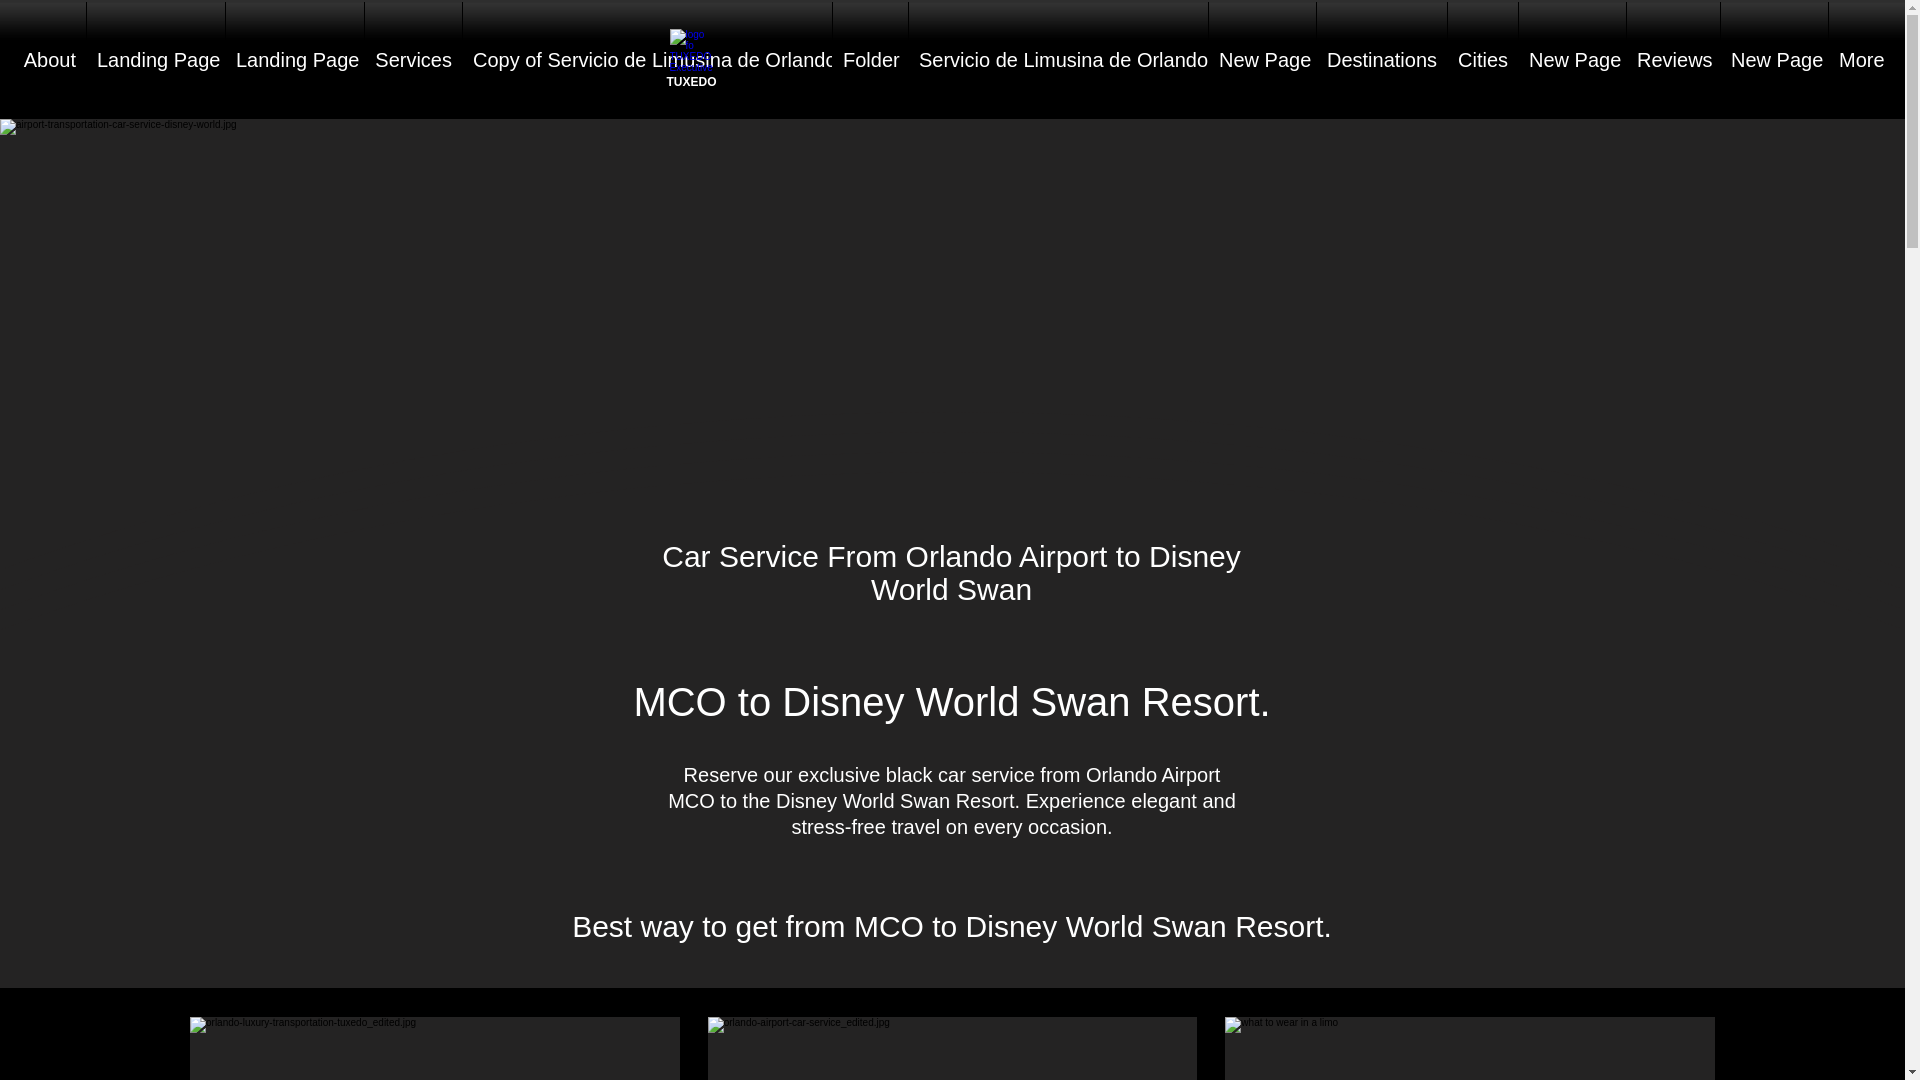 The height and width of the screenshot is (1080, 1920). I want to click on Servicio de Limusina de Orlando, so click(1058, 60).